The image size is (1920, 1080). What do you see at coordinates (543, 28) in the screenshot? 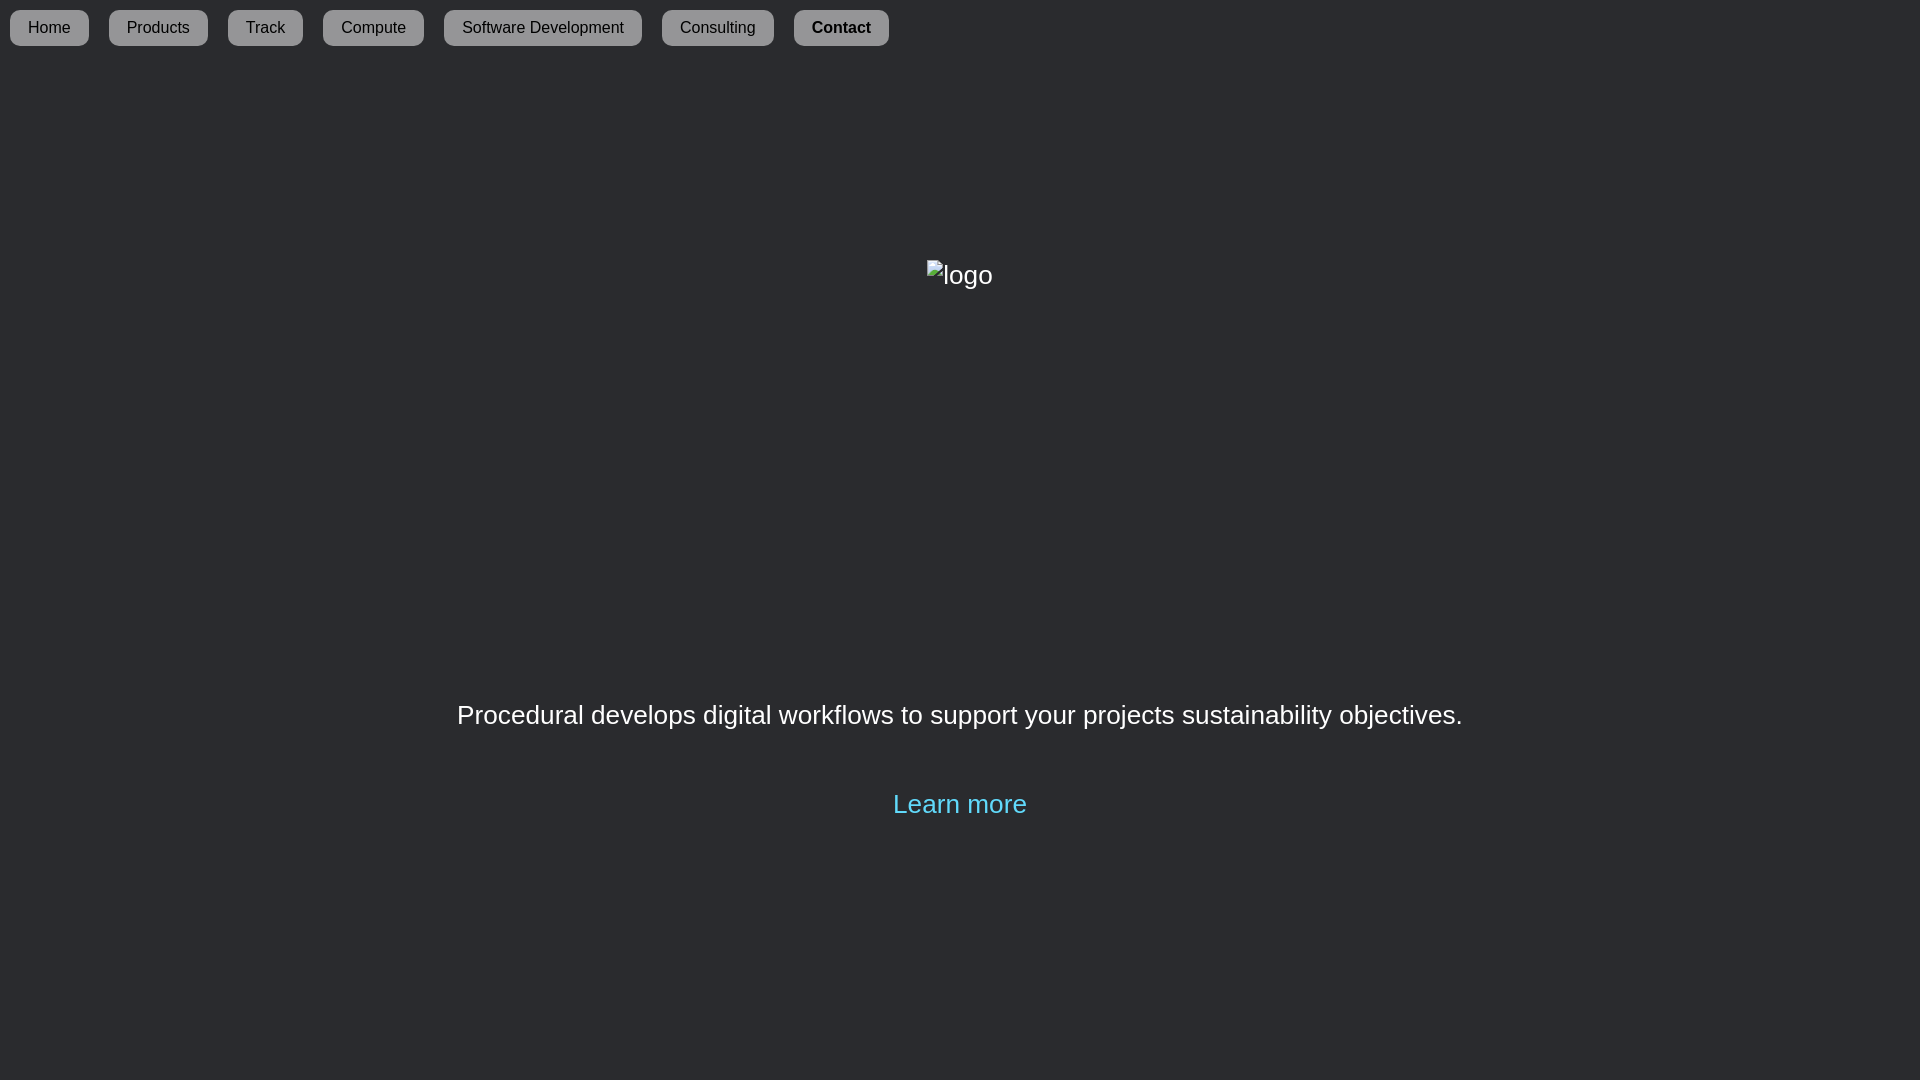
I see `Software Development` at bounding box center [543, 28].